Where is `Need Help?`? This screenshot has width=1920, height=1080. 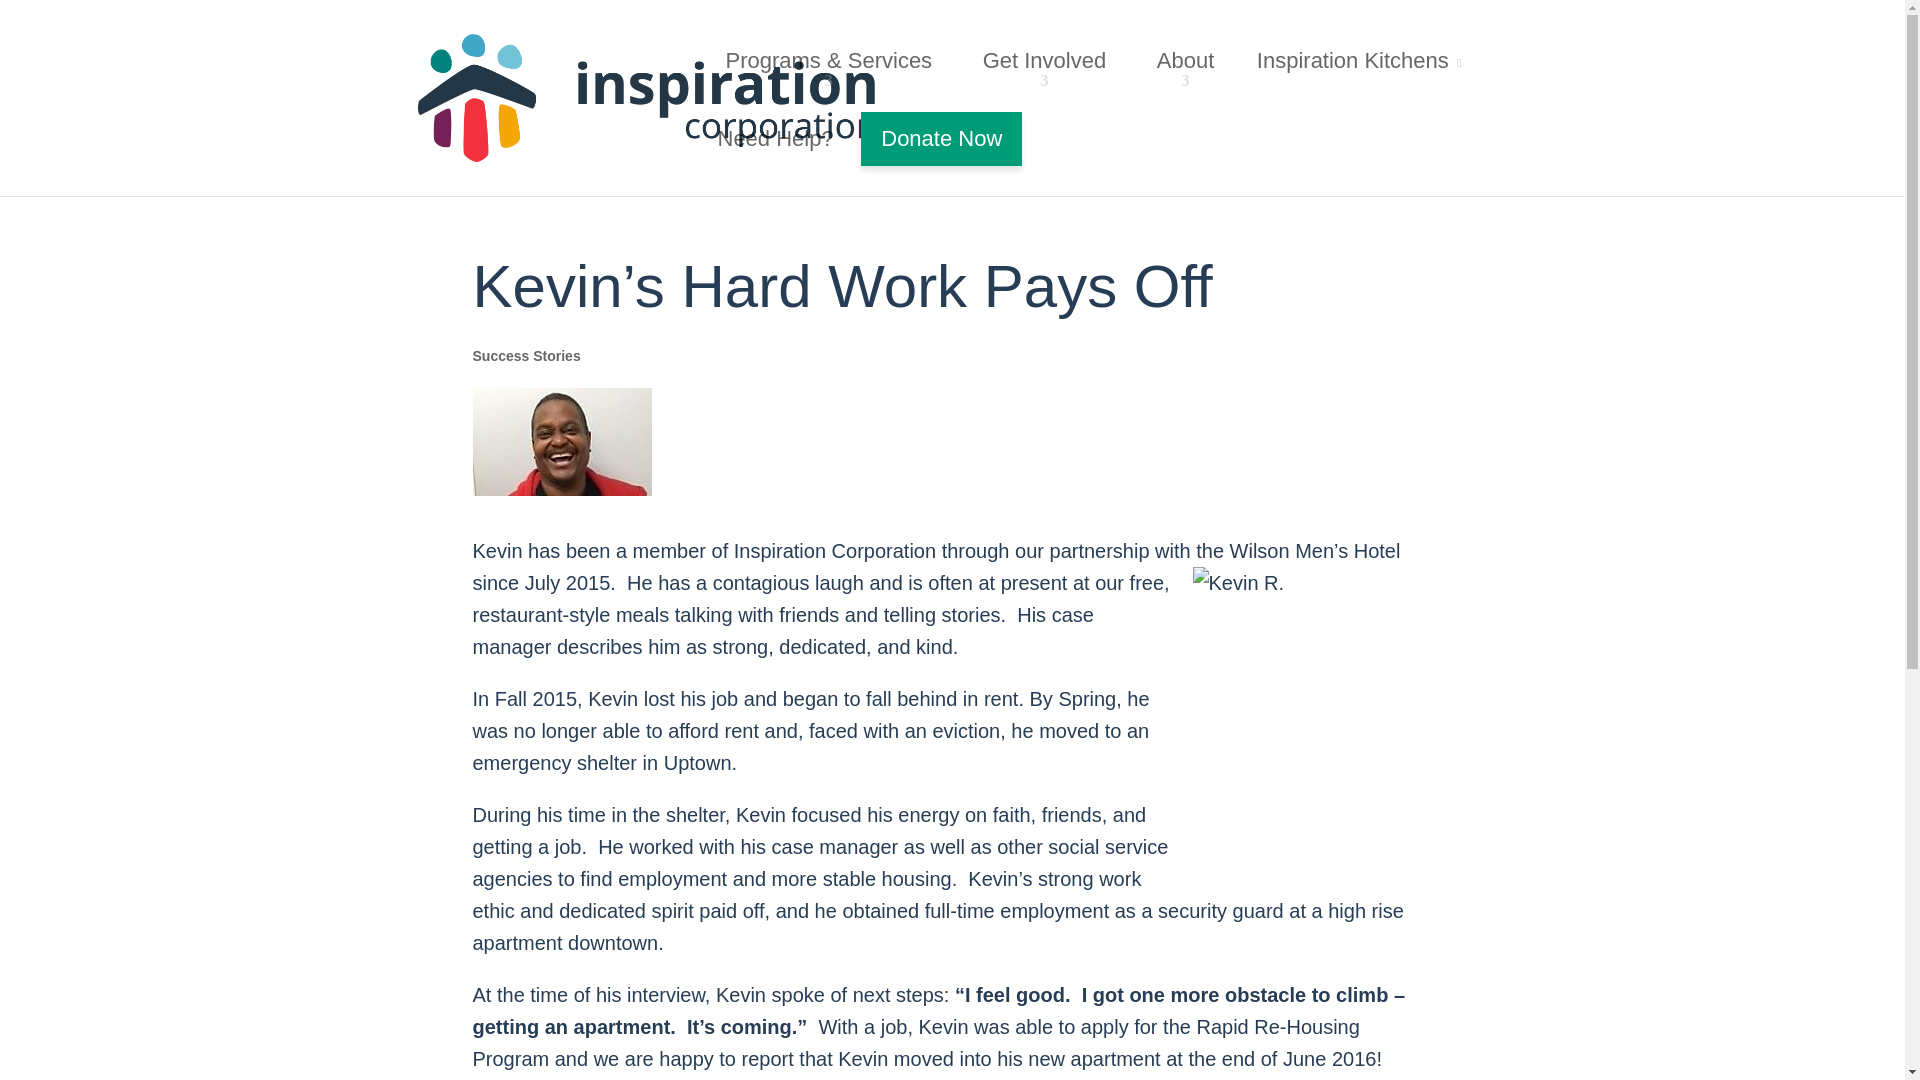 Need Help? is located at coordinates (776, 138).